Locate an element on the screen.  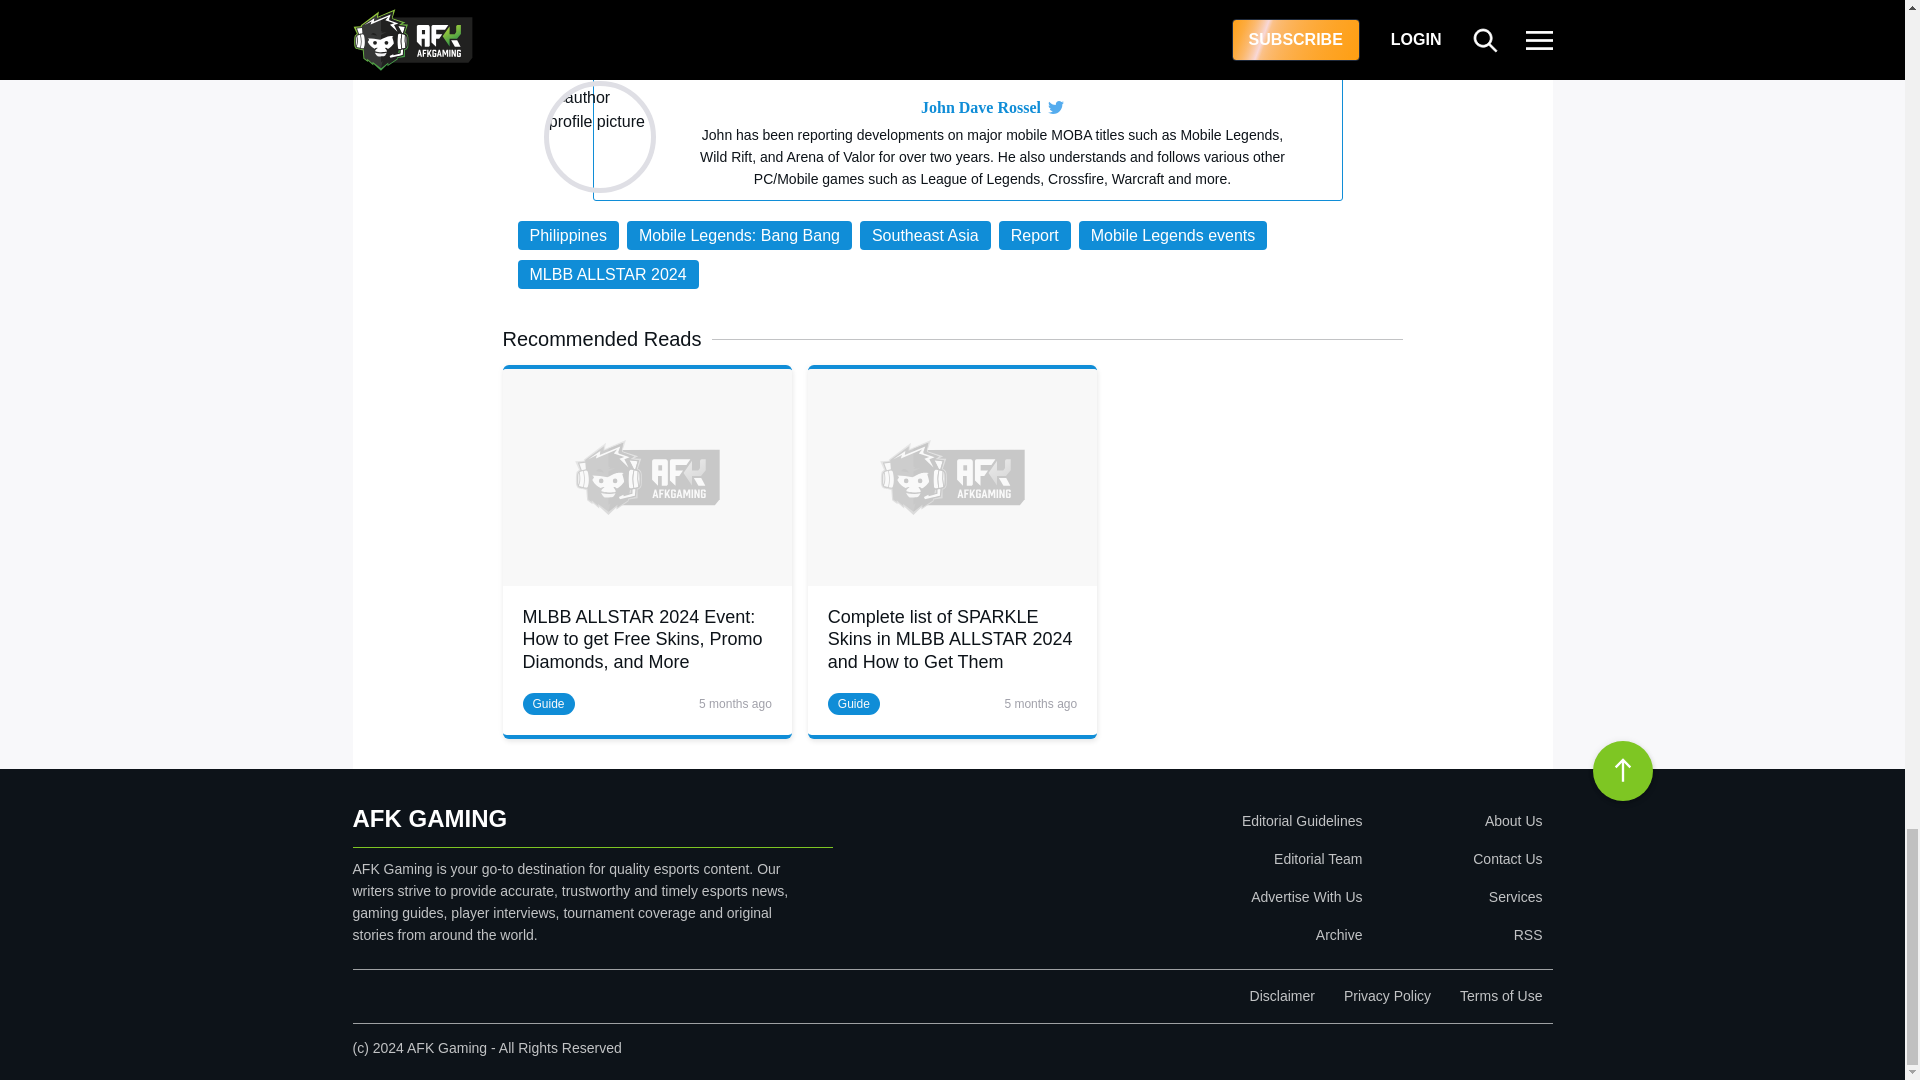
Philippines is located at coordinates (568, 235).